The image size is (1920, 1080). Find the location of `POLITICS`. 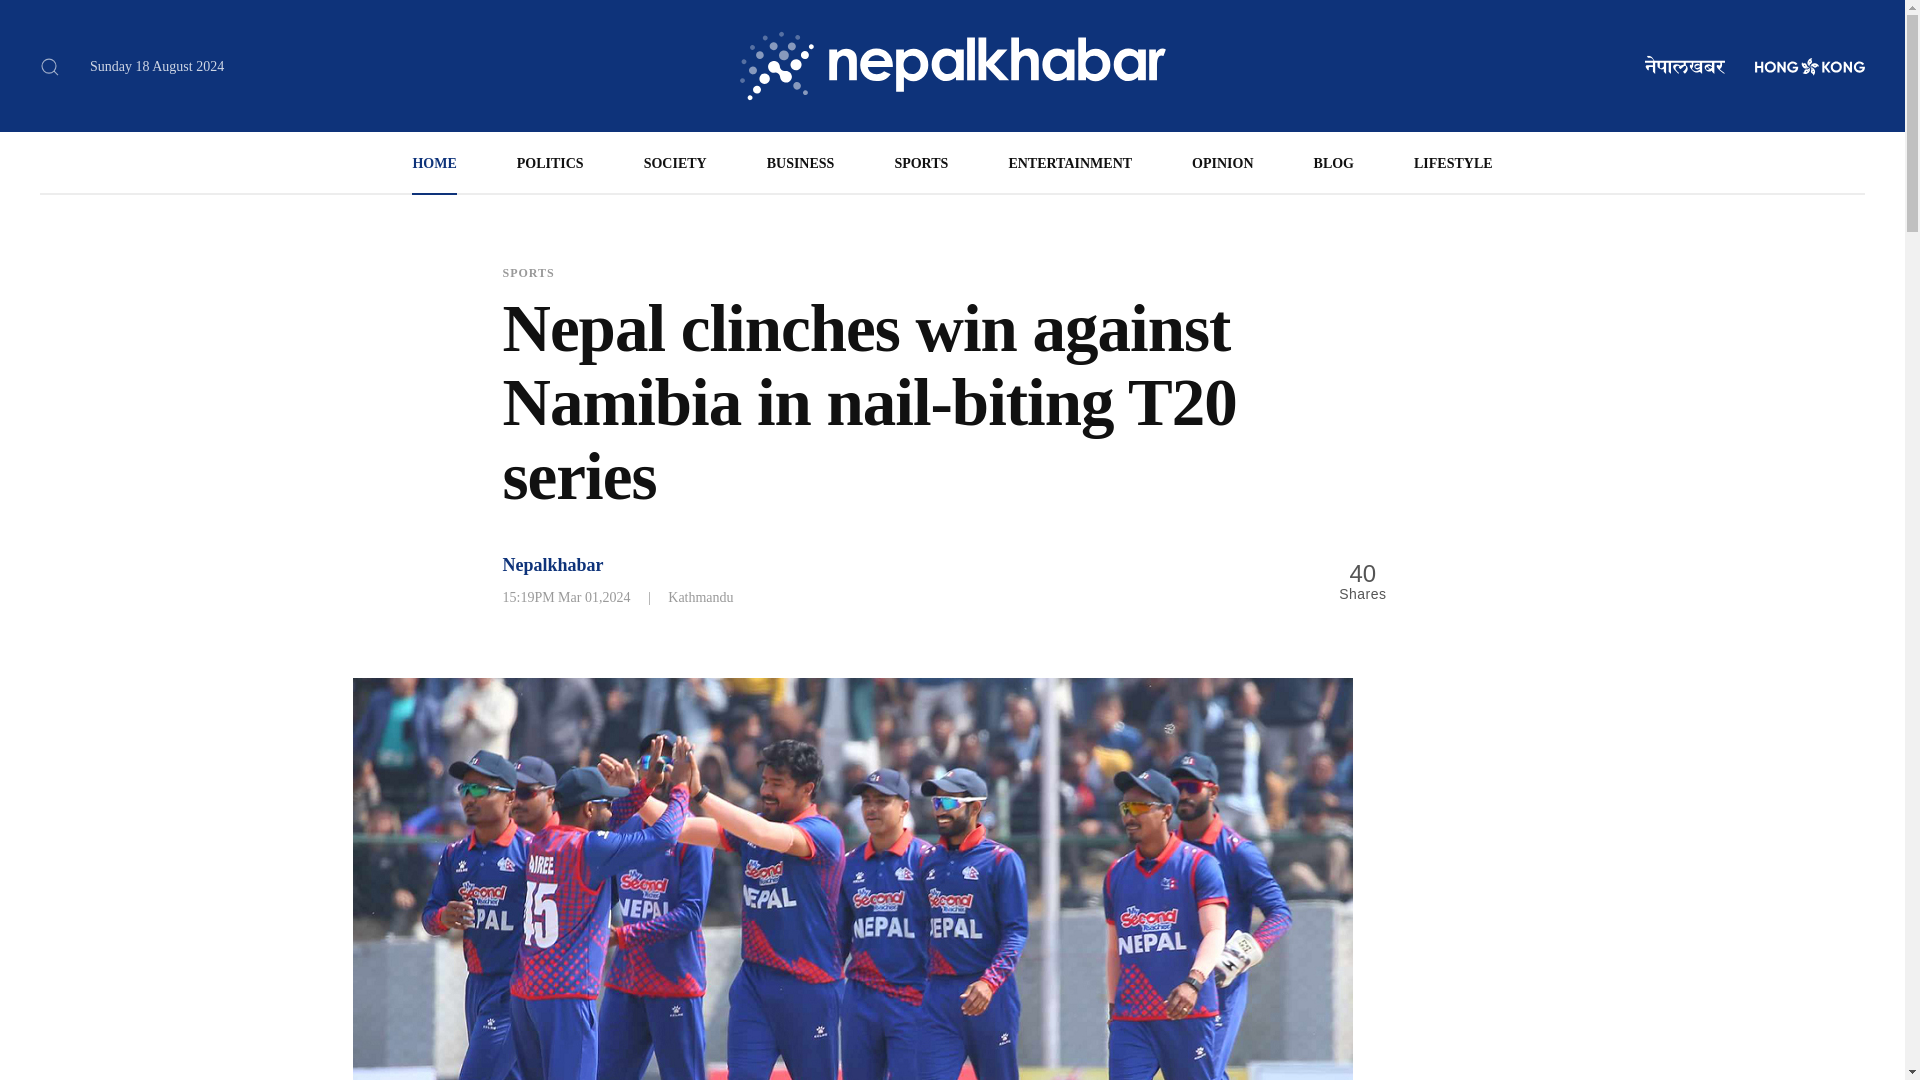

POLITICS is located at coordinates (550, 162).